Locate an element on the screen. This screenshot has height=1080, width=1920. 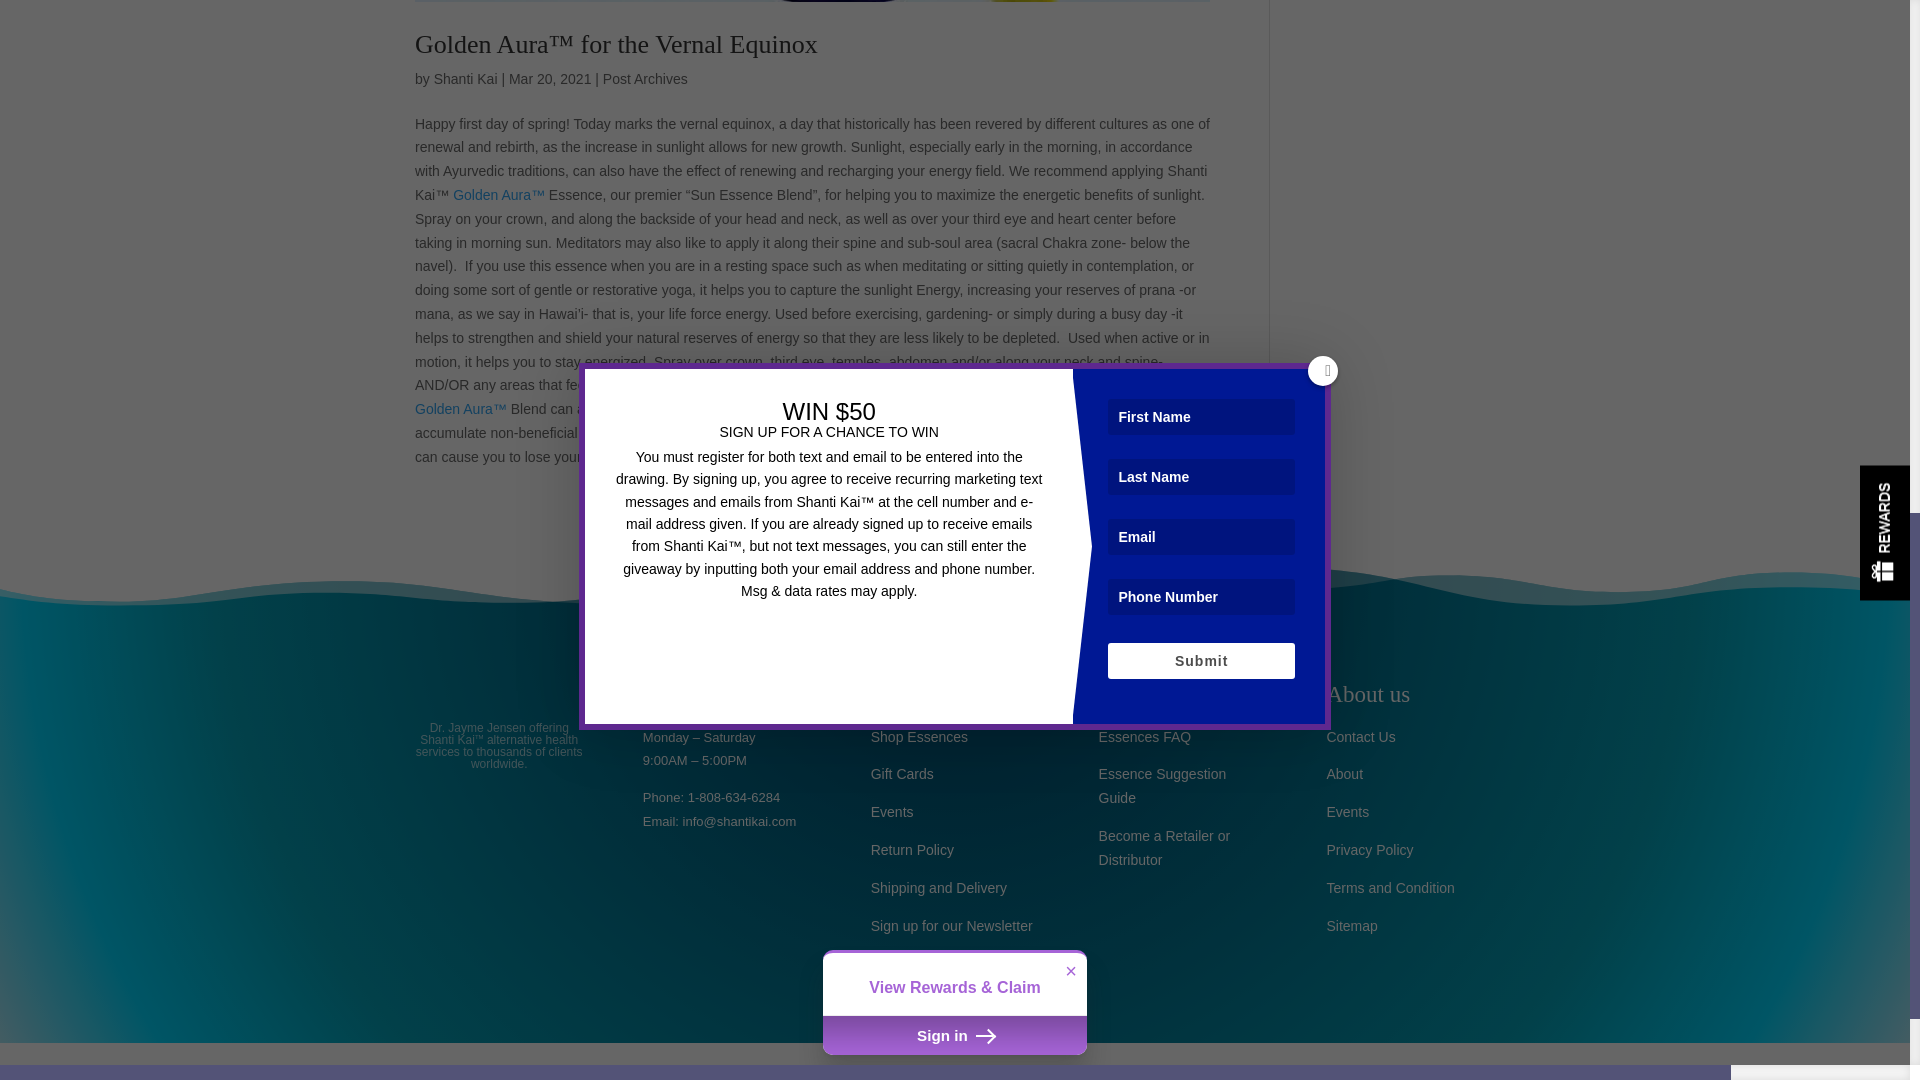
DMCA.com Protection Status is located at coordinates (726, 1000).